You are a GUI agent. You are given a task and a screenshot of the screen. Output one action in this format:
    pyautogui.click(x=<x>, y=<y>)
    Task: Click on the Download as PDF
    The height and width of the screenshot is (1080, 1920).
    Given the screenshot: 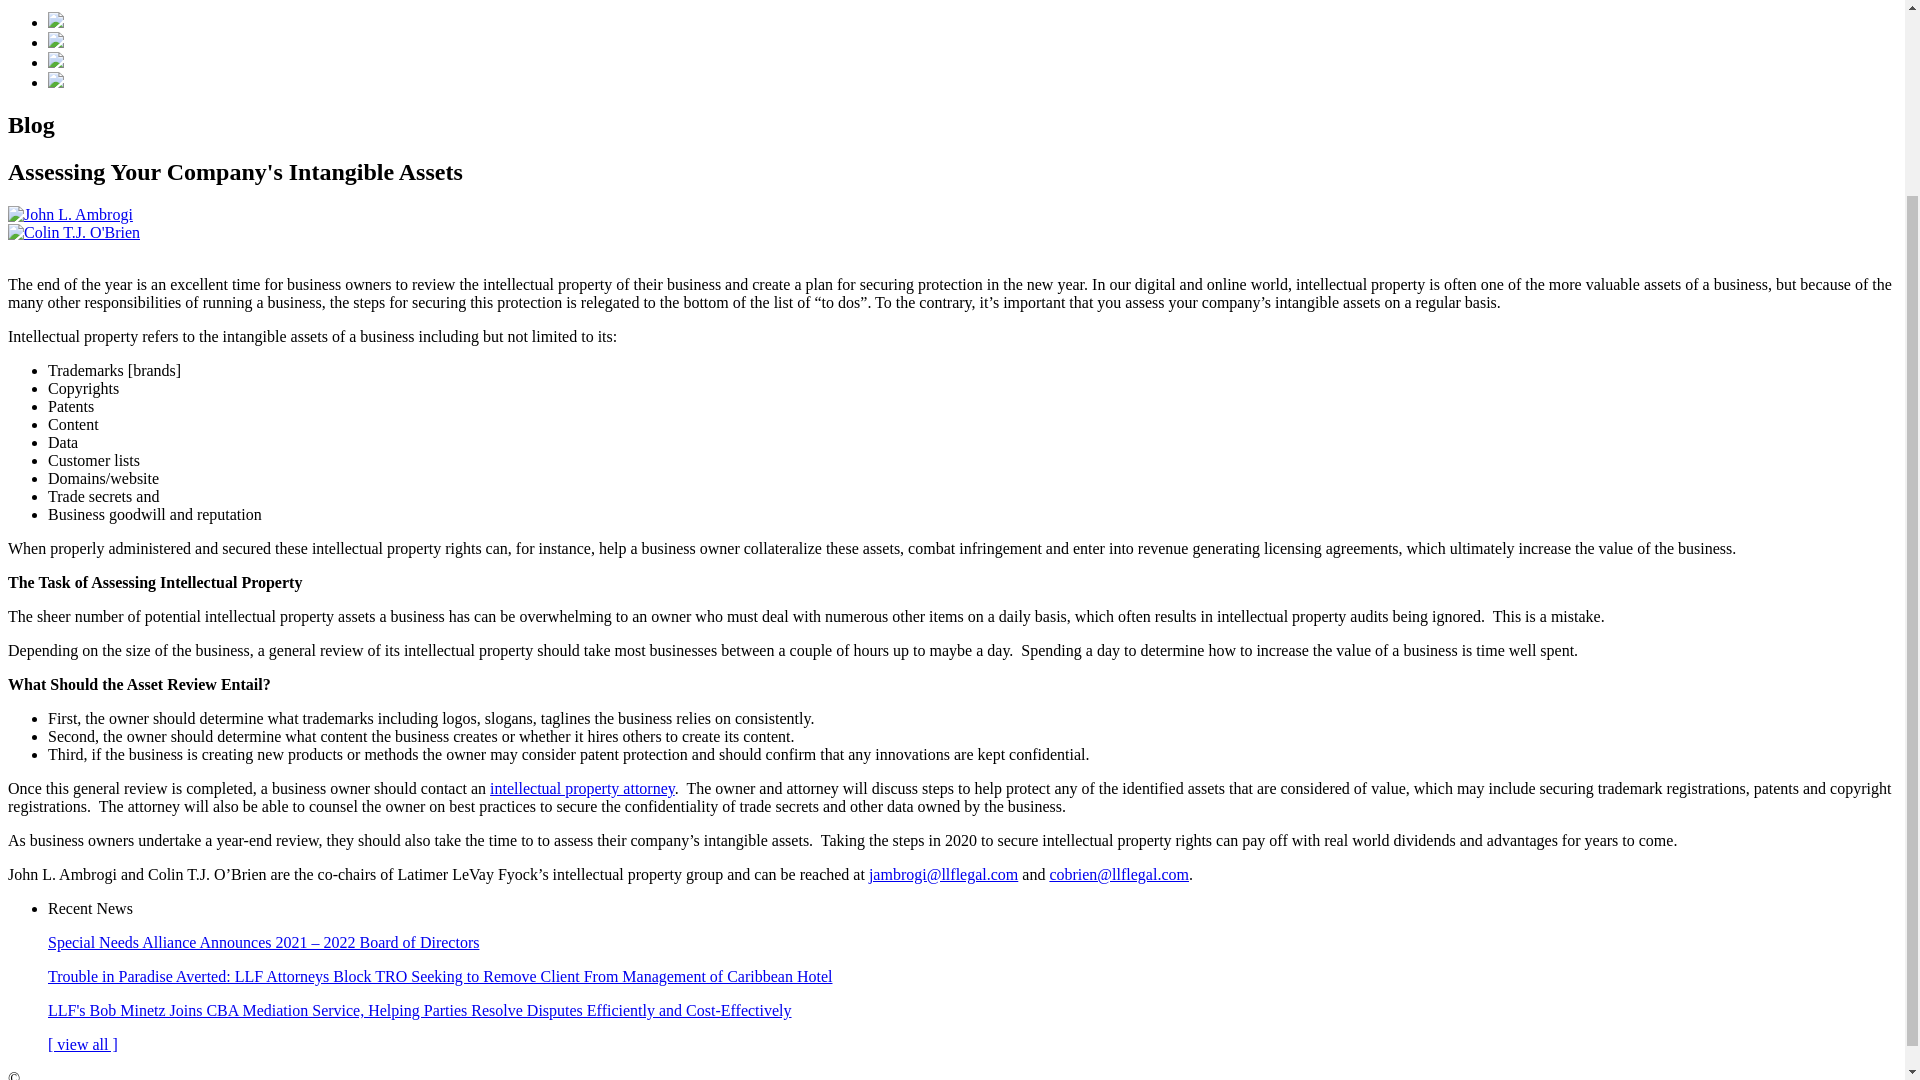 What is the action you would take?
    pyautogui.click(x=56, y=22)
    